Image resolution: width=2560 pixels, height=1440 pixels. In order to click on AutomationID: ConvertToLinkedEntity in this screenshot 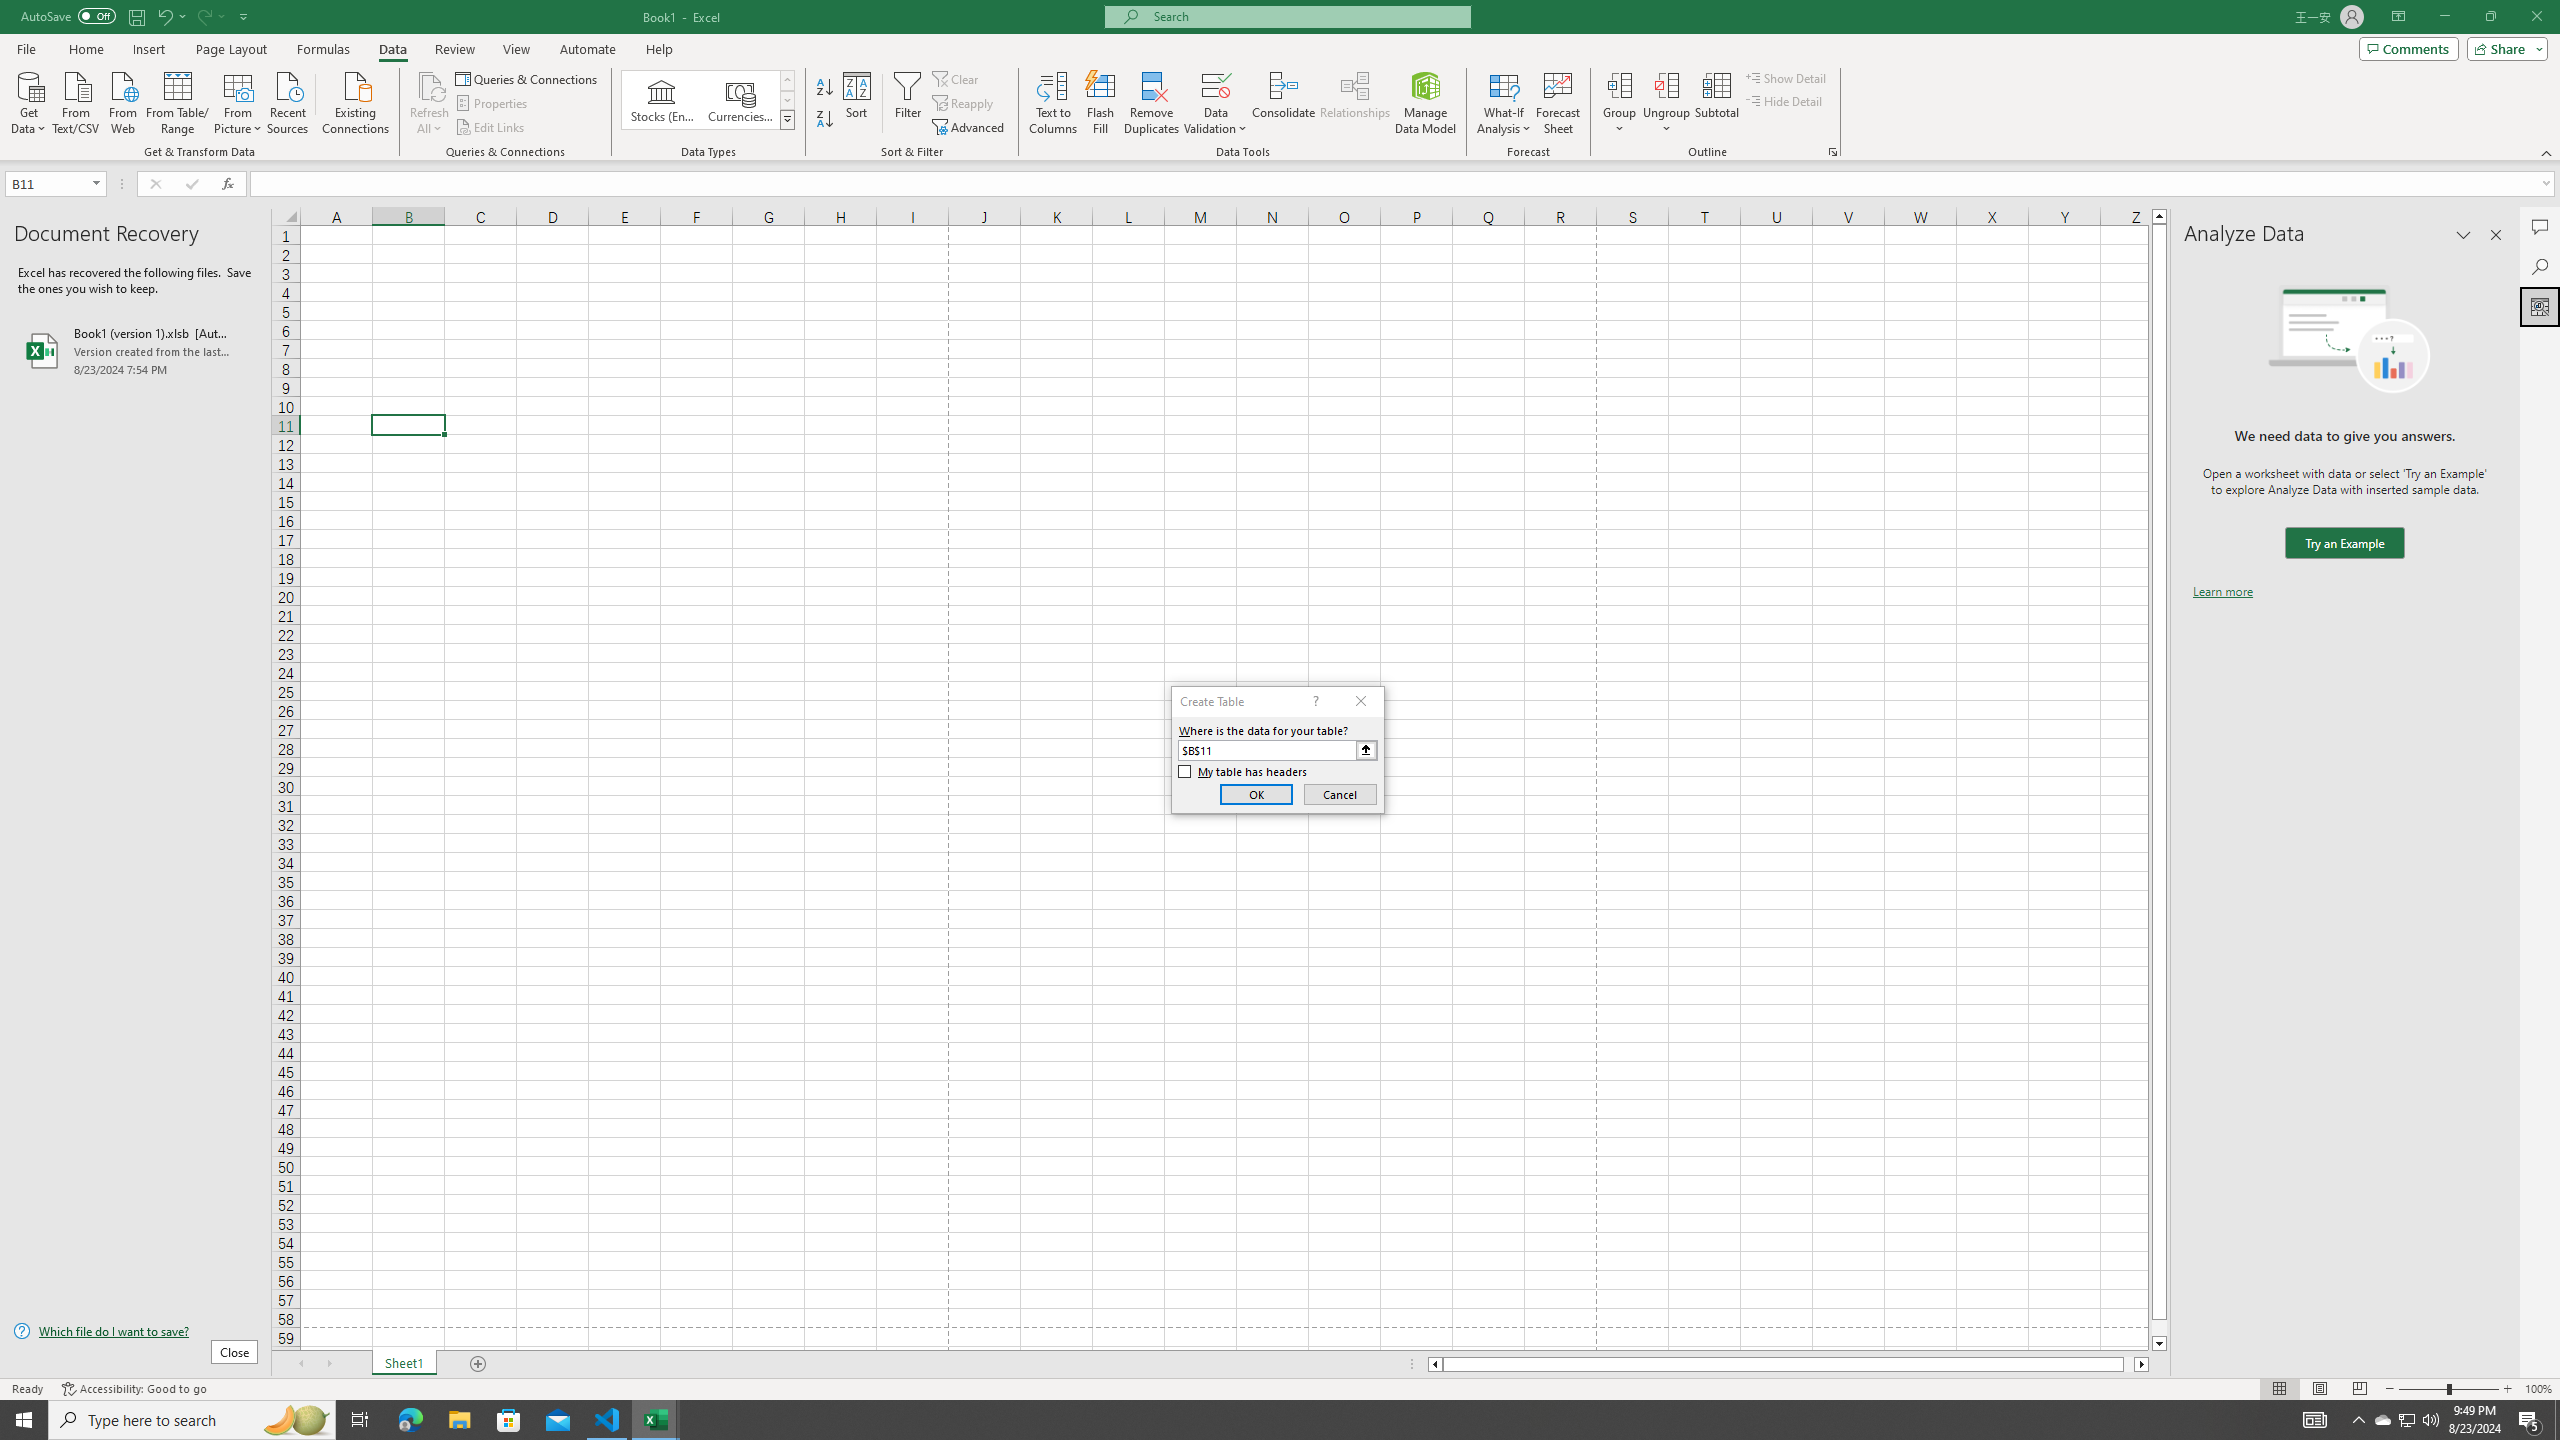, I will do `click(708, 100)`.